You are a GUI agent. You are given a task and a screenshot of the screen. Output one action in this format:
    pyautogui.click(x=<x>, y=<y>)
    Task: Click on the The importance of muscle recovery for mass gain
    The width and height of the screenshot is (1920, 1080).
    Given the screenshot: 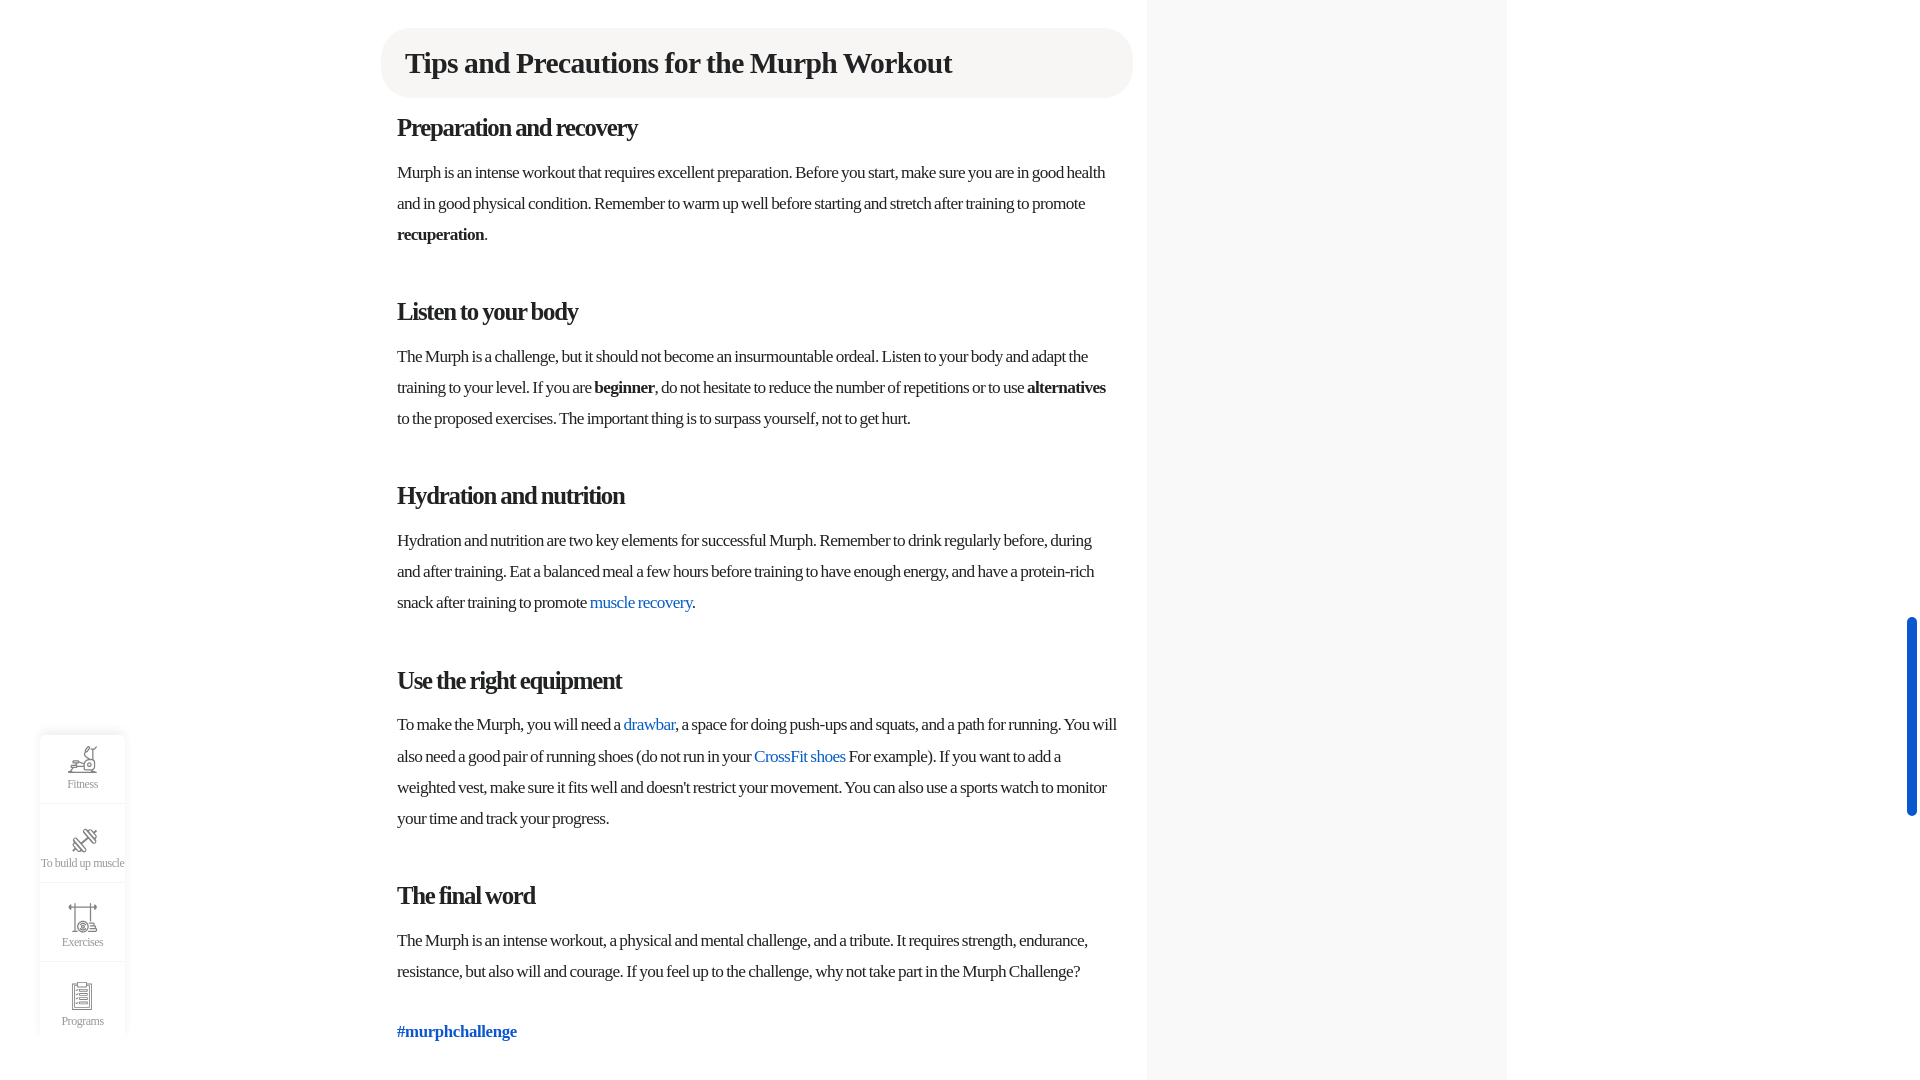 What is the action you would take?
    pyautogui.click(x=640, y=602)
    